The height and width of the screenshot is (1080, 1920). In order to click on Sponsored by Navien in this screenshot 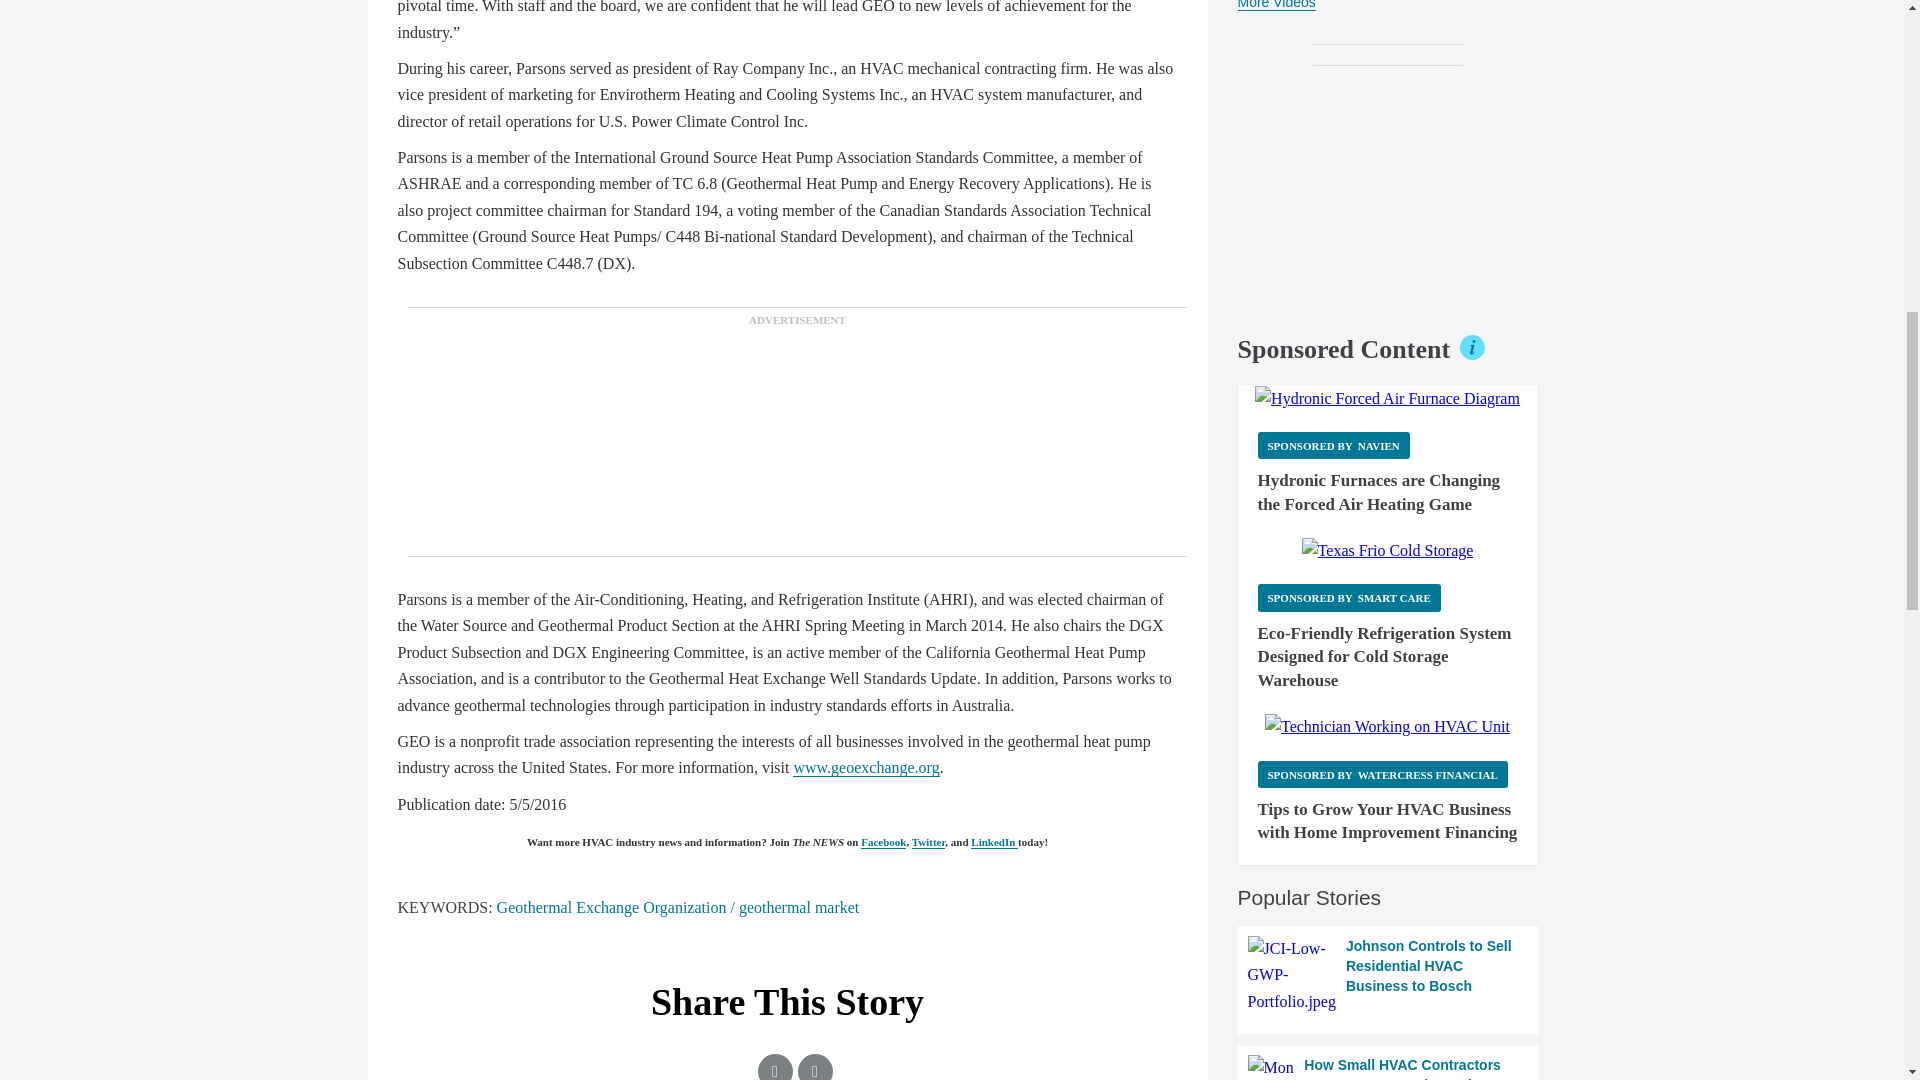, I will do `click(1333, 446)`.